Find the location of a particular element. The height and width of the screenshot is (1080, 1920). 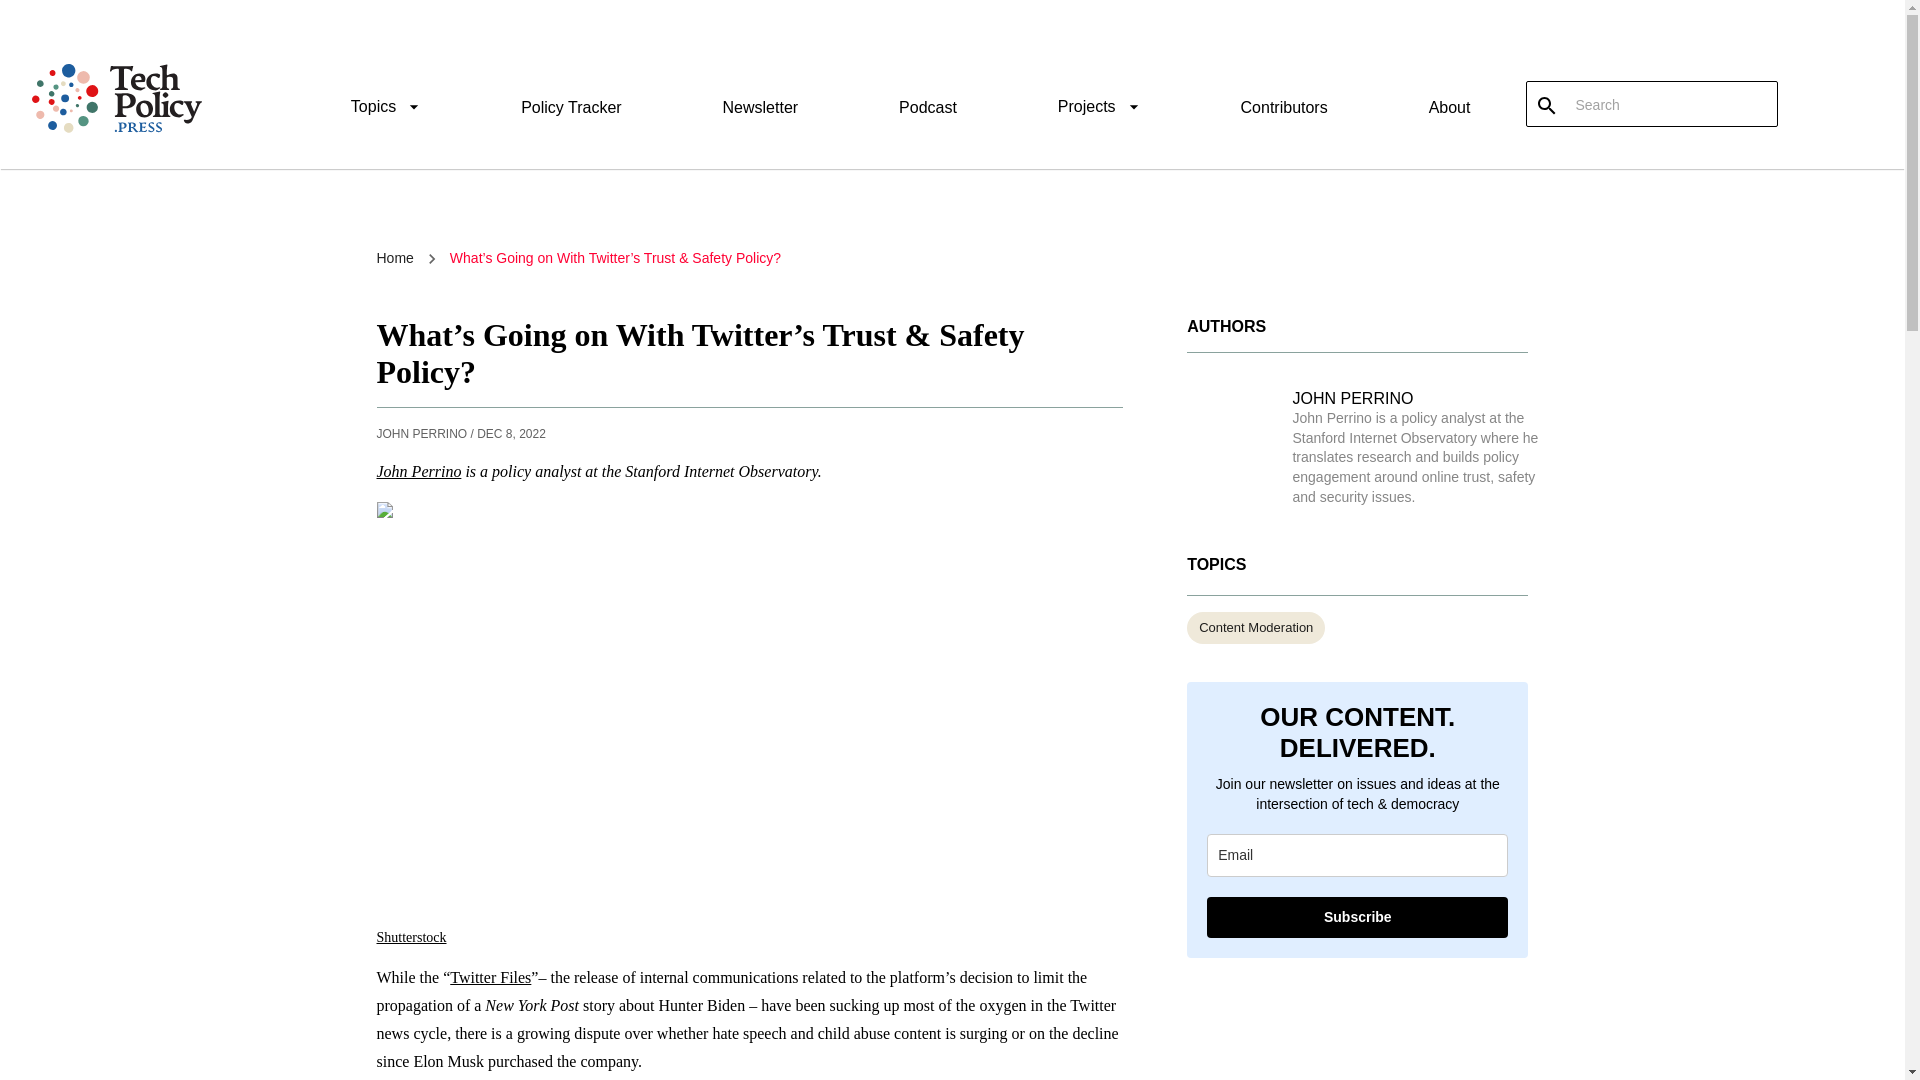

Podcast is located at coordinates (927, 107).